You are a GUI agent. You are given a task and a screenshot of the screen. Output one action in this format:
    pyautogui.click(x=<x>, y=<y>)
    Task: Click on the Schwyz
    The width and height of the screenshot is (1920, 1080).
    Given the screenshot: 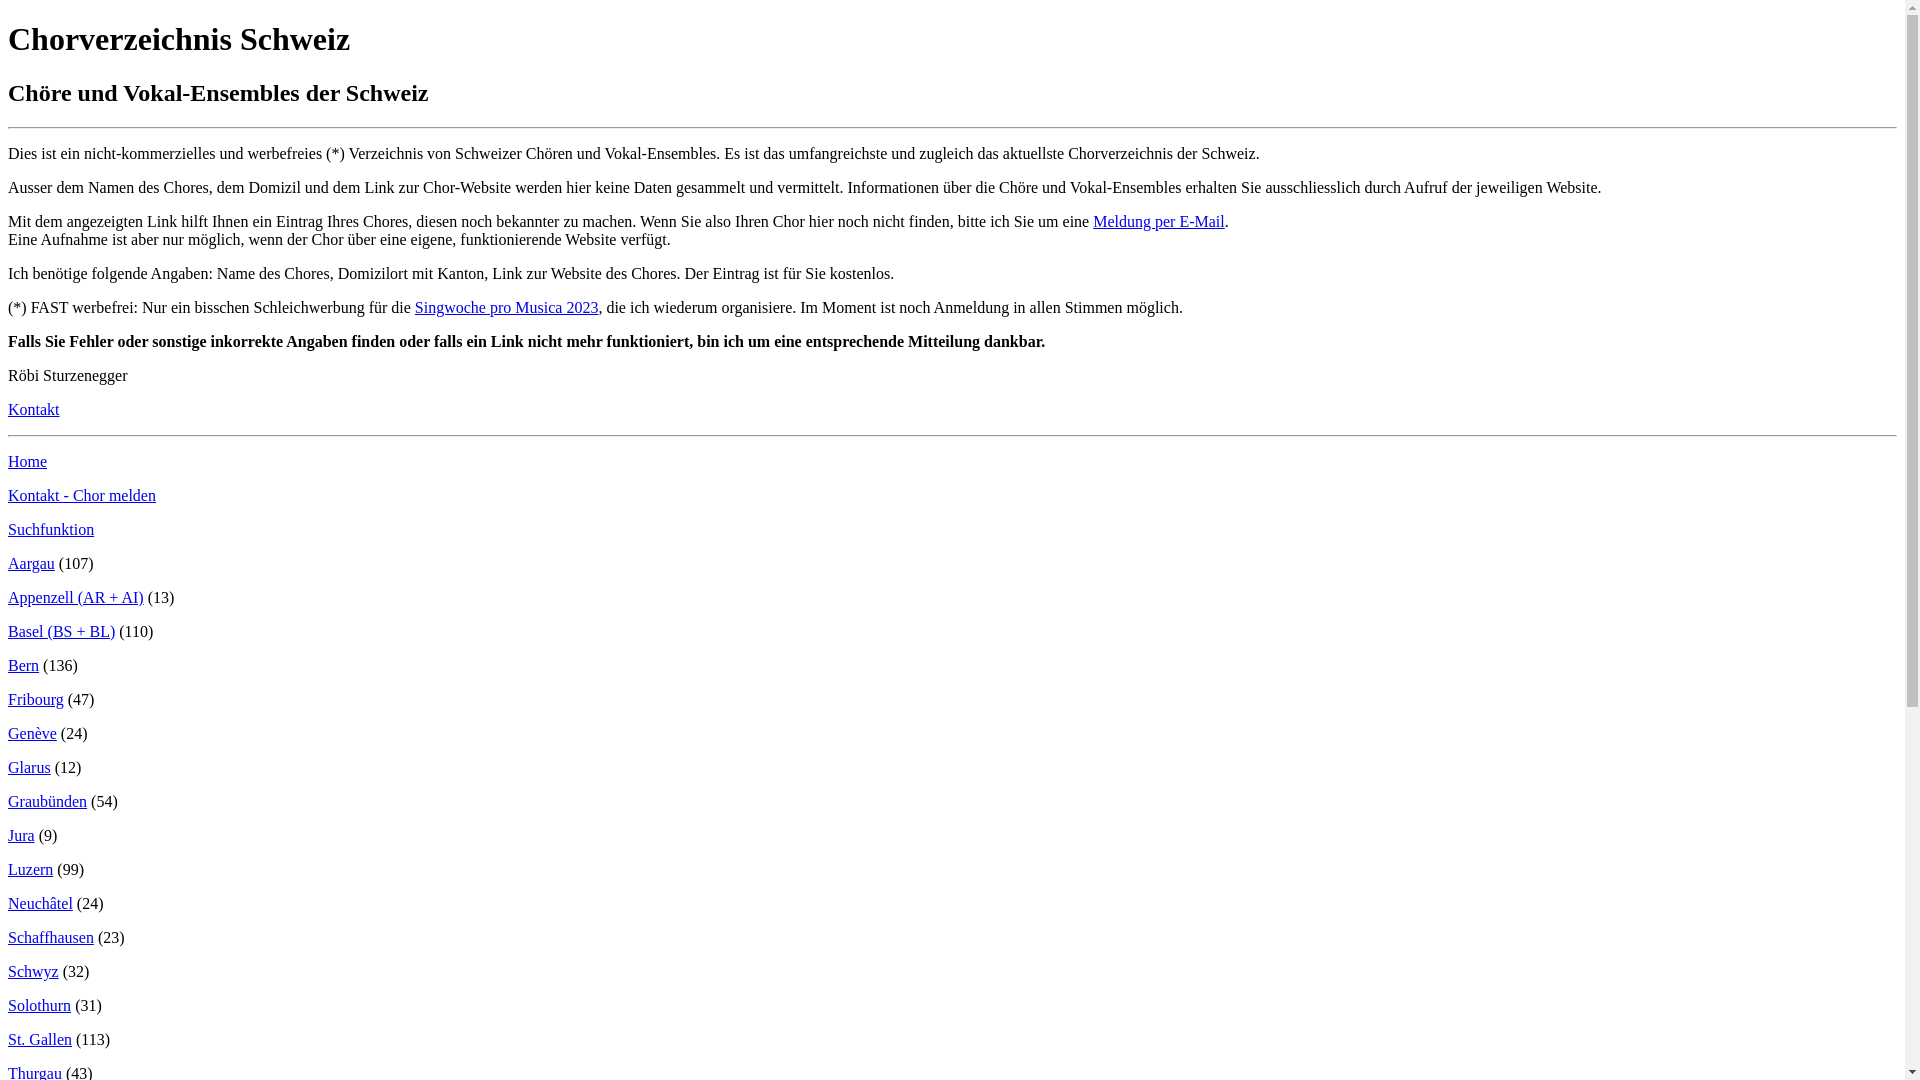 What is the action you would take?
    pyautogui.click(x=34, y=972)
    